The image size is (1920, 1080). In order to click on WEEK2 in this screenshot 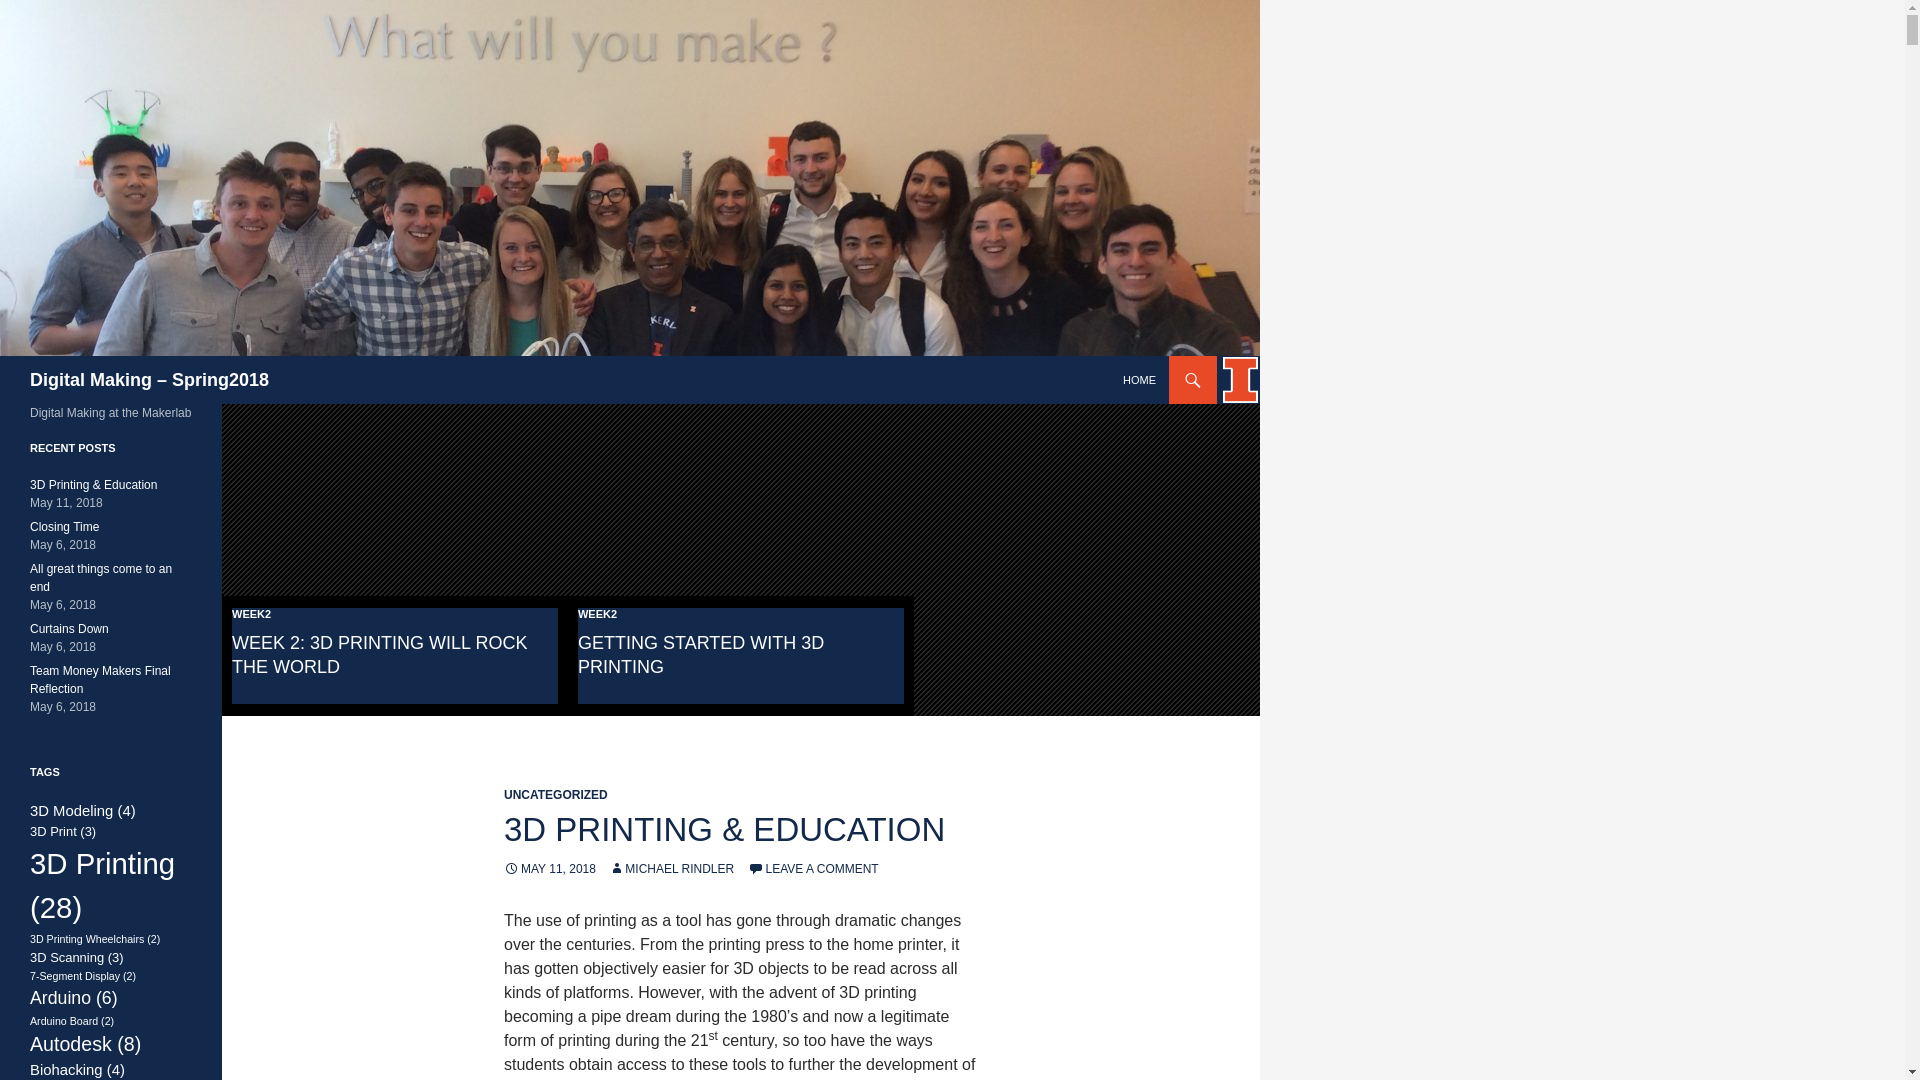, I will do `click(596, 614)`.